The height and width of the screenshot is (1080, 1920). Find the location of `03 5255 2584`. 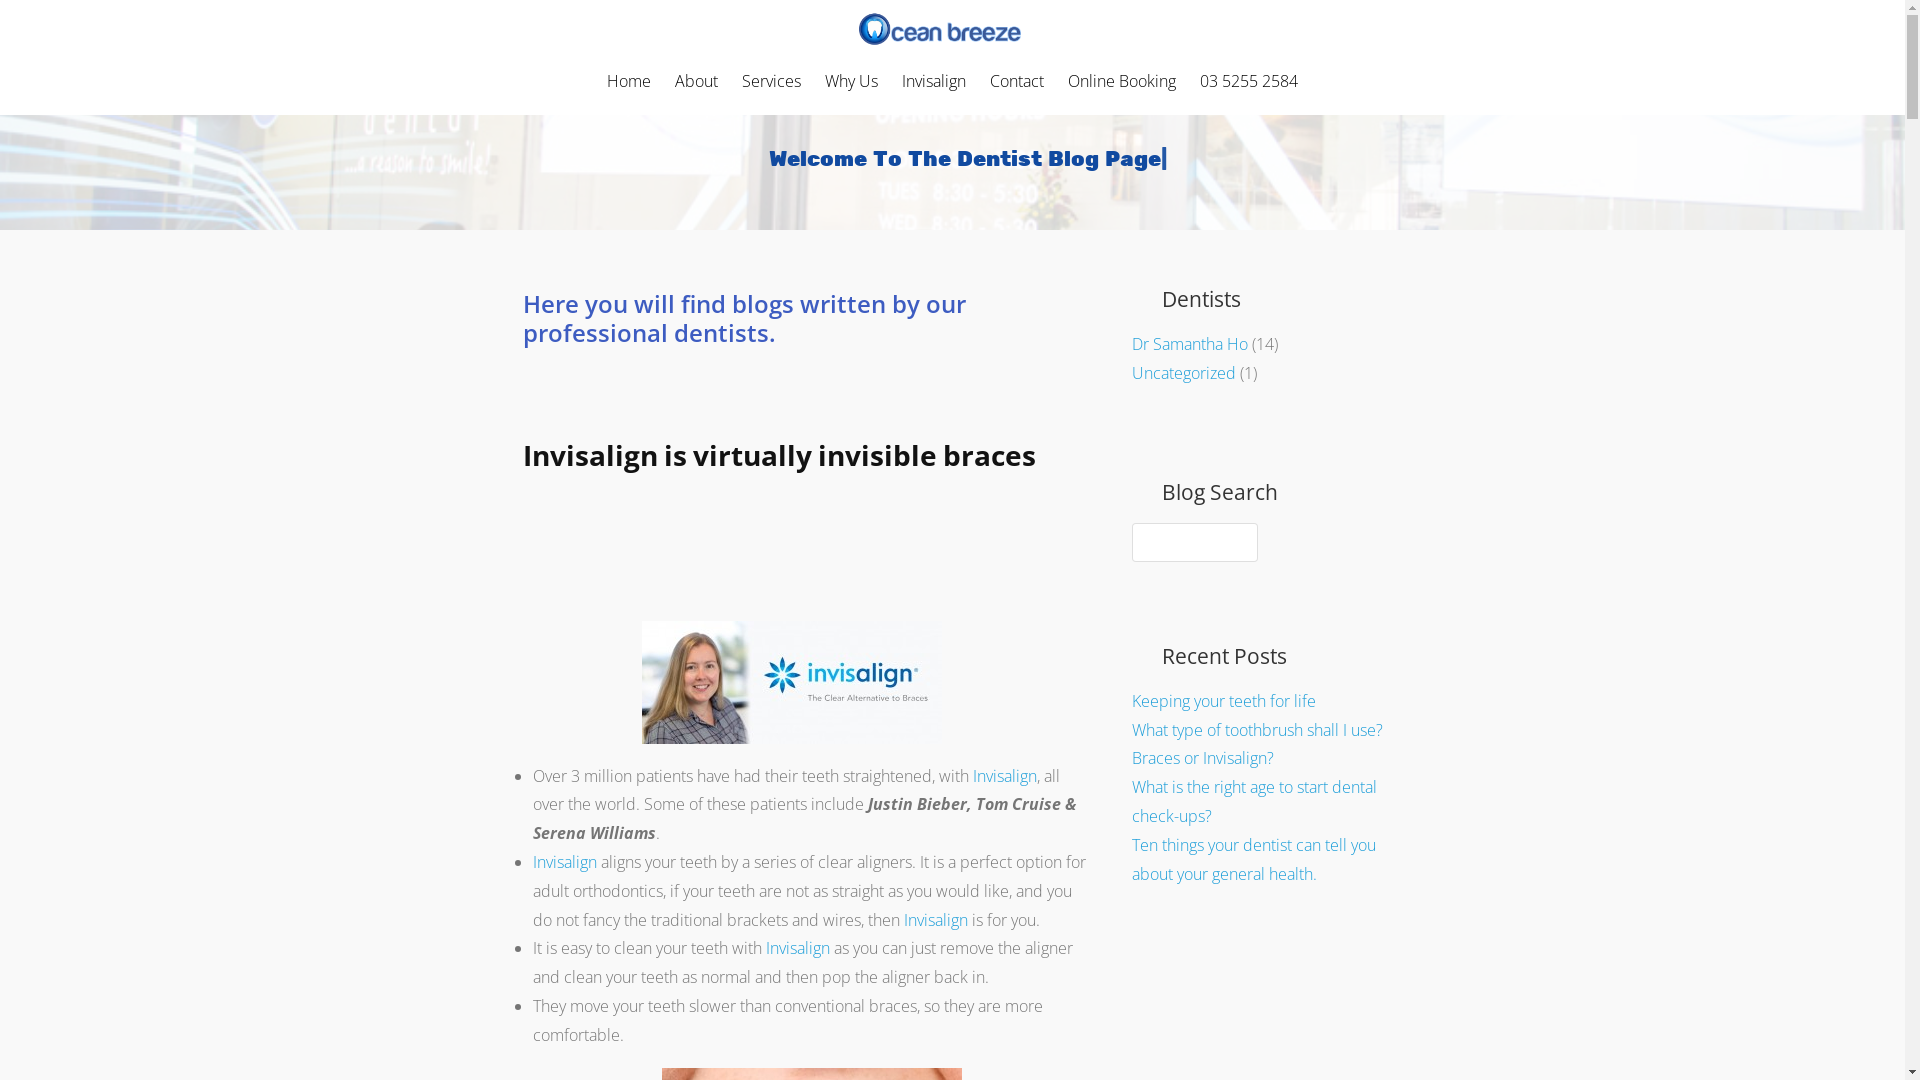

03 5255 2584 is located at coordinates (1249, 81).